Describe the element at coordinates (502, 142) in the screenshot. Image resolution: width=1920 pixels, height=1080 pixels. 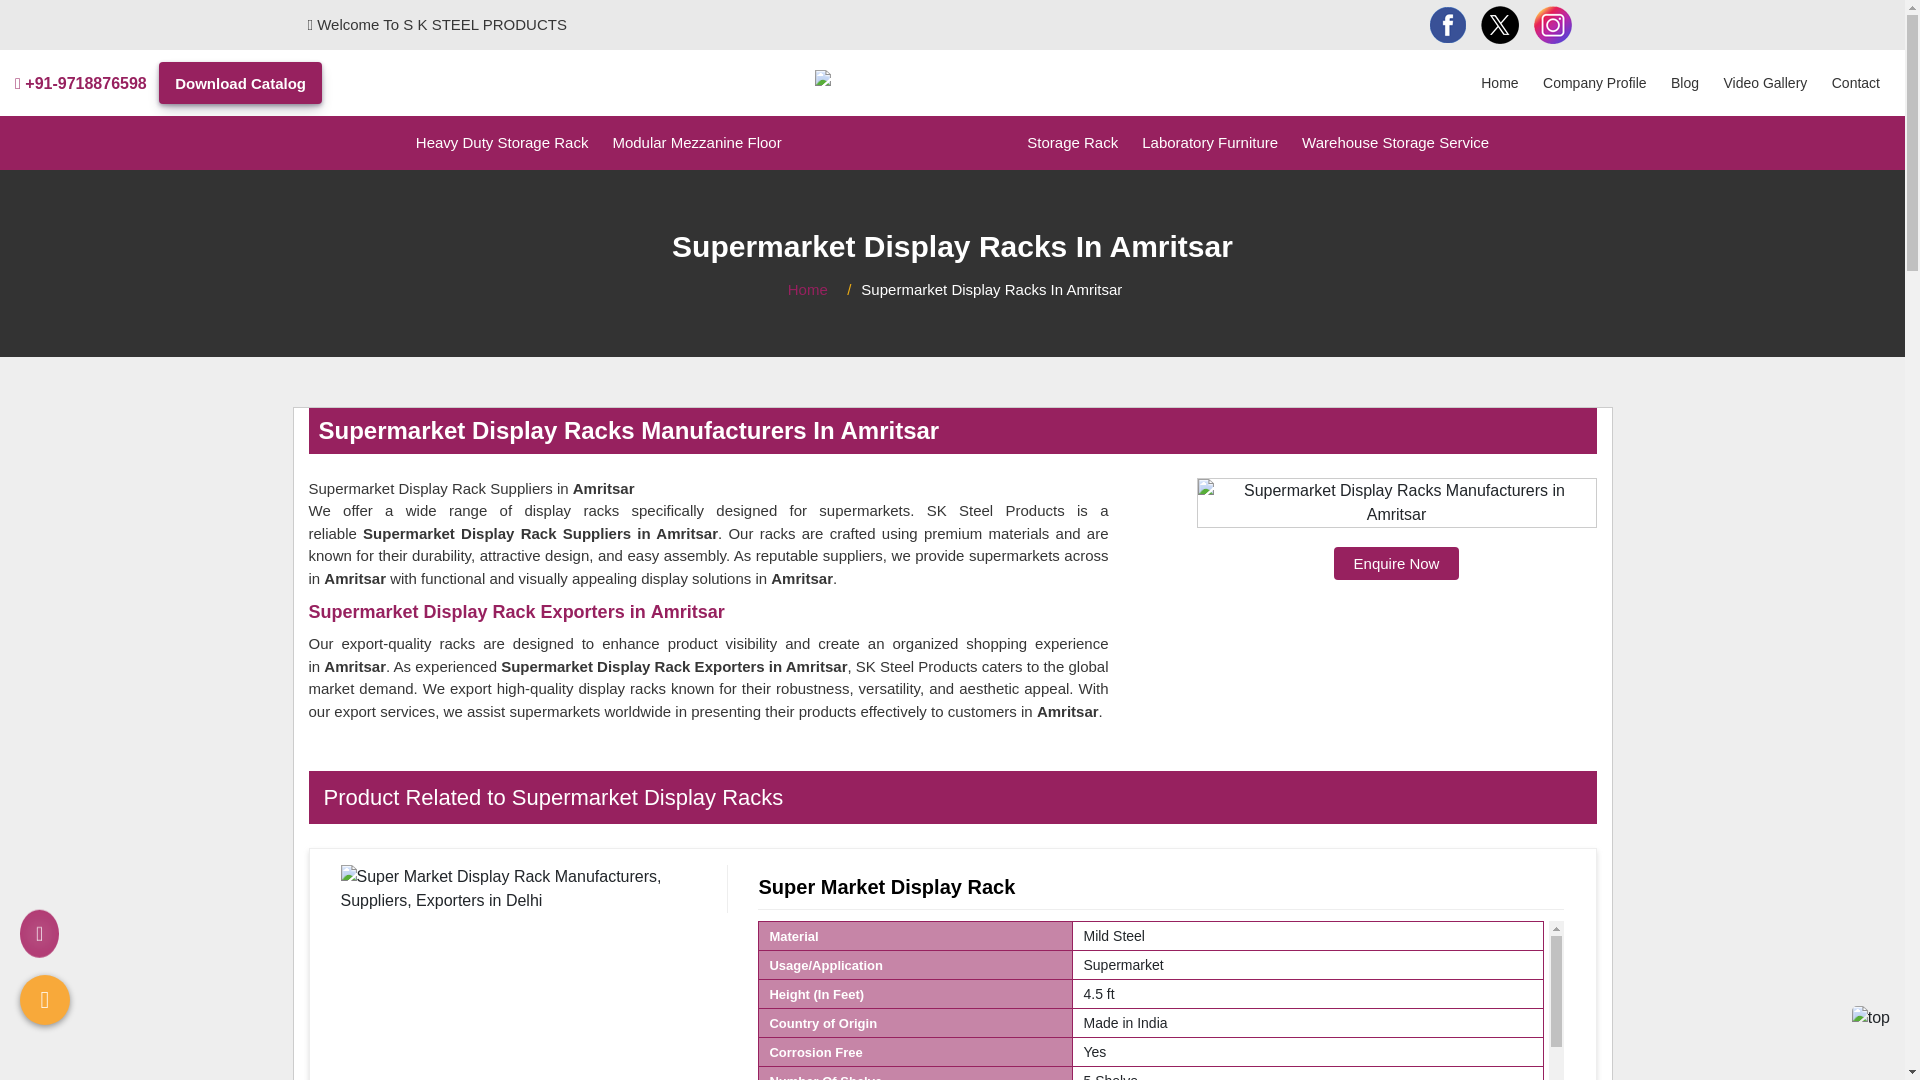
I see `Heavy Duty Storage Rack` at that location.